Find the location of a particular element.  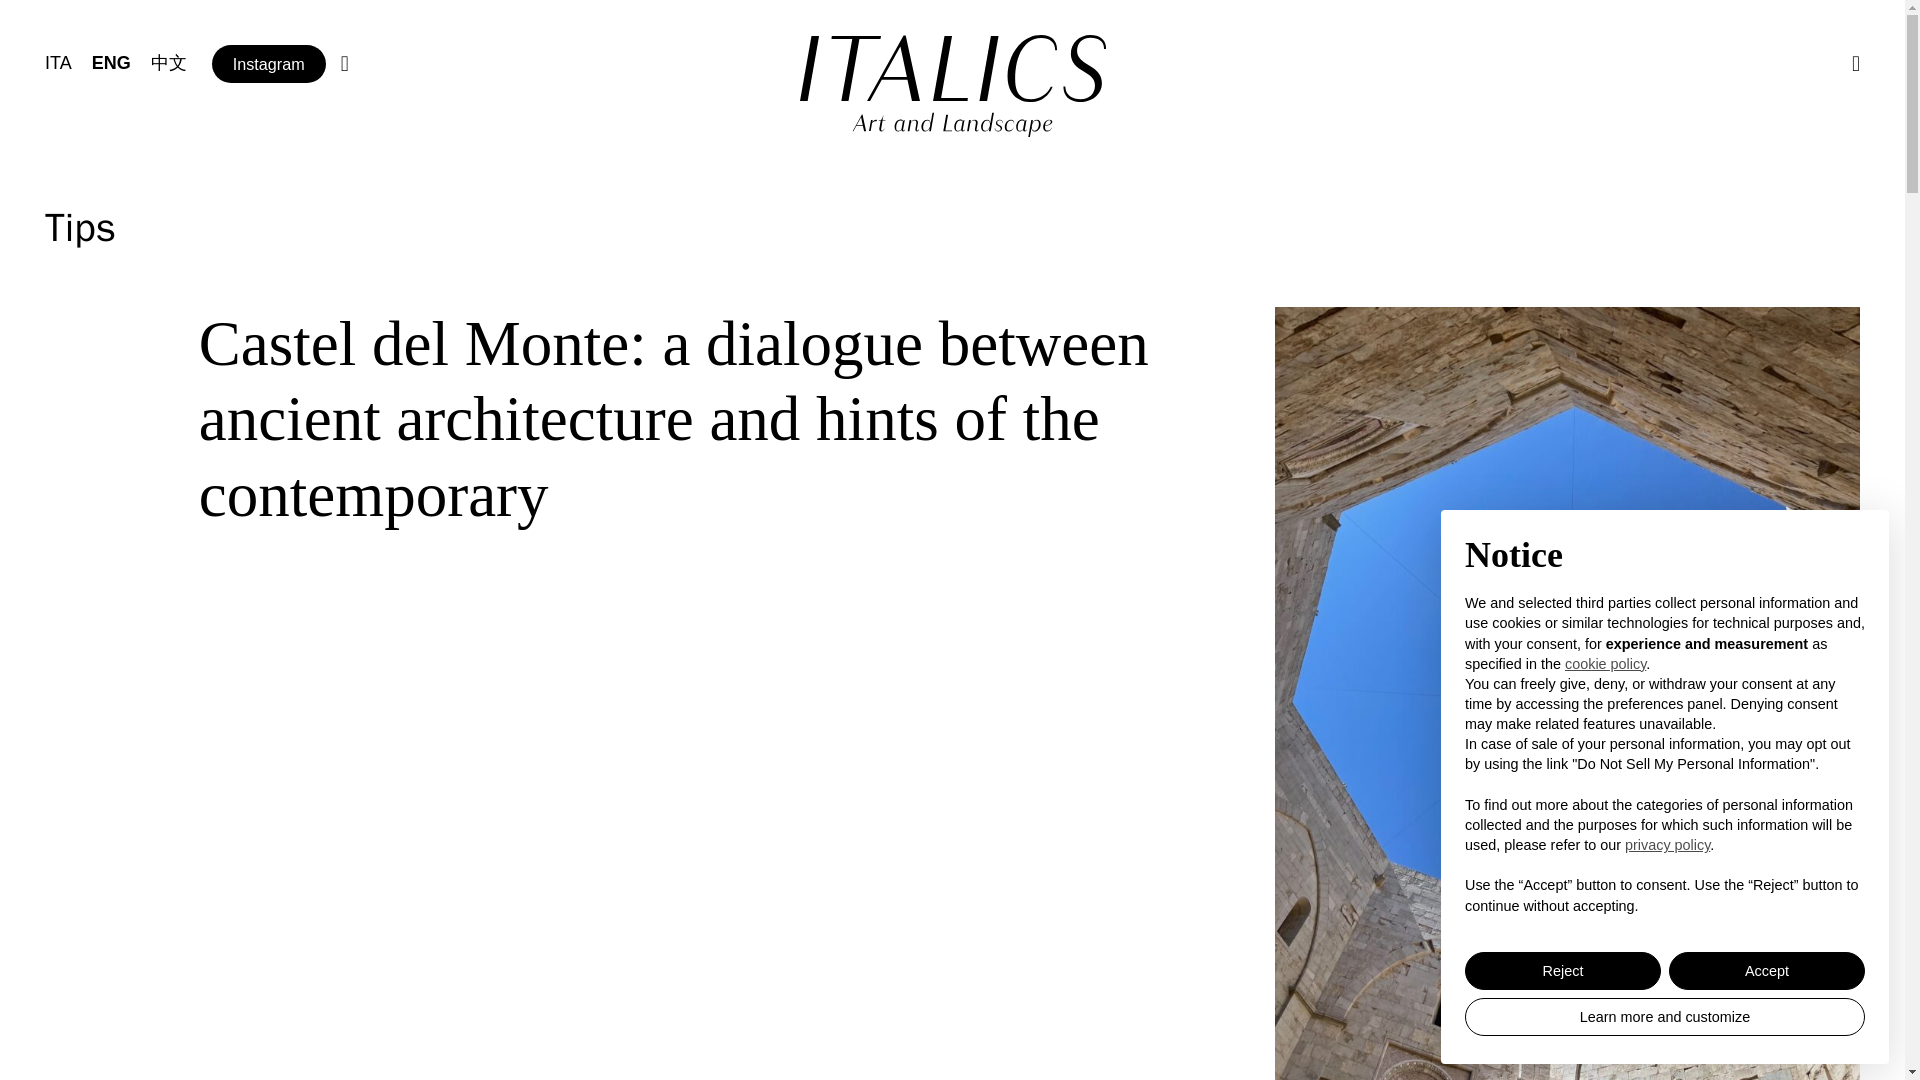

Instagram is located at coordinates (268, 64).